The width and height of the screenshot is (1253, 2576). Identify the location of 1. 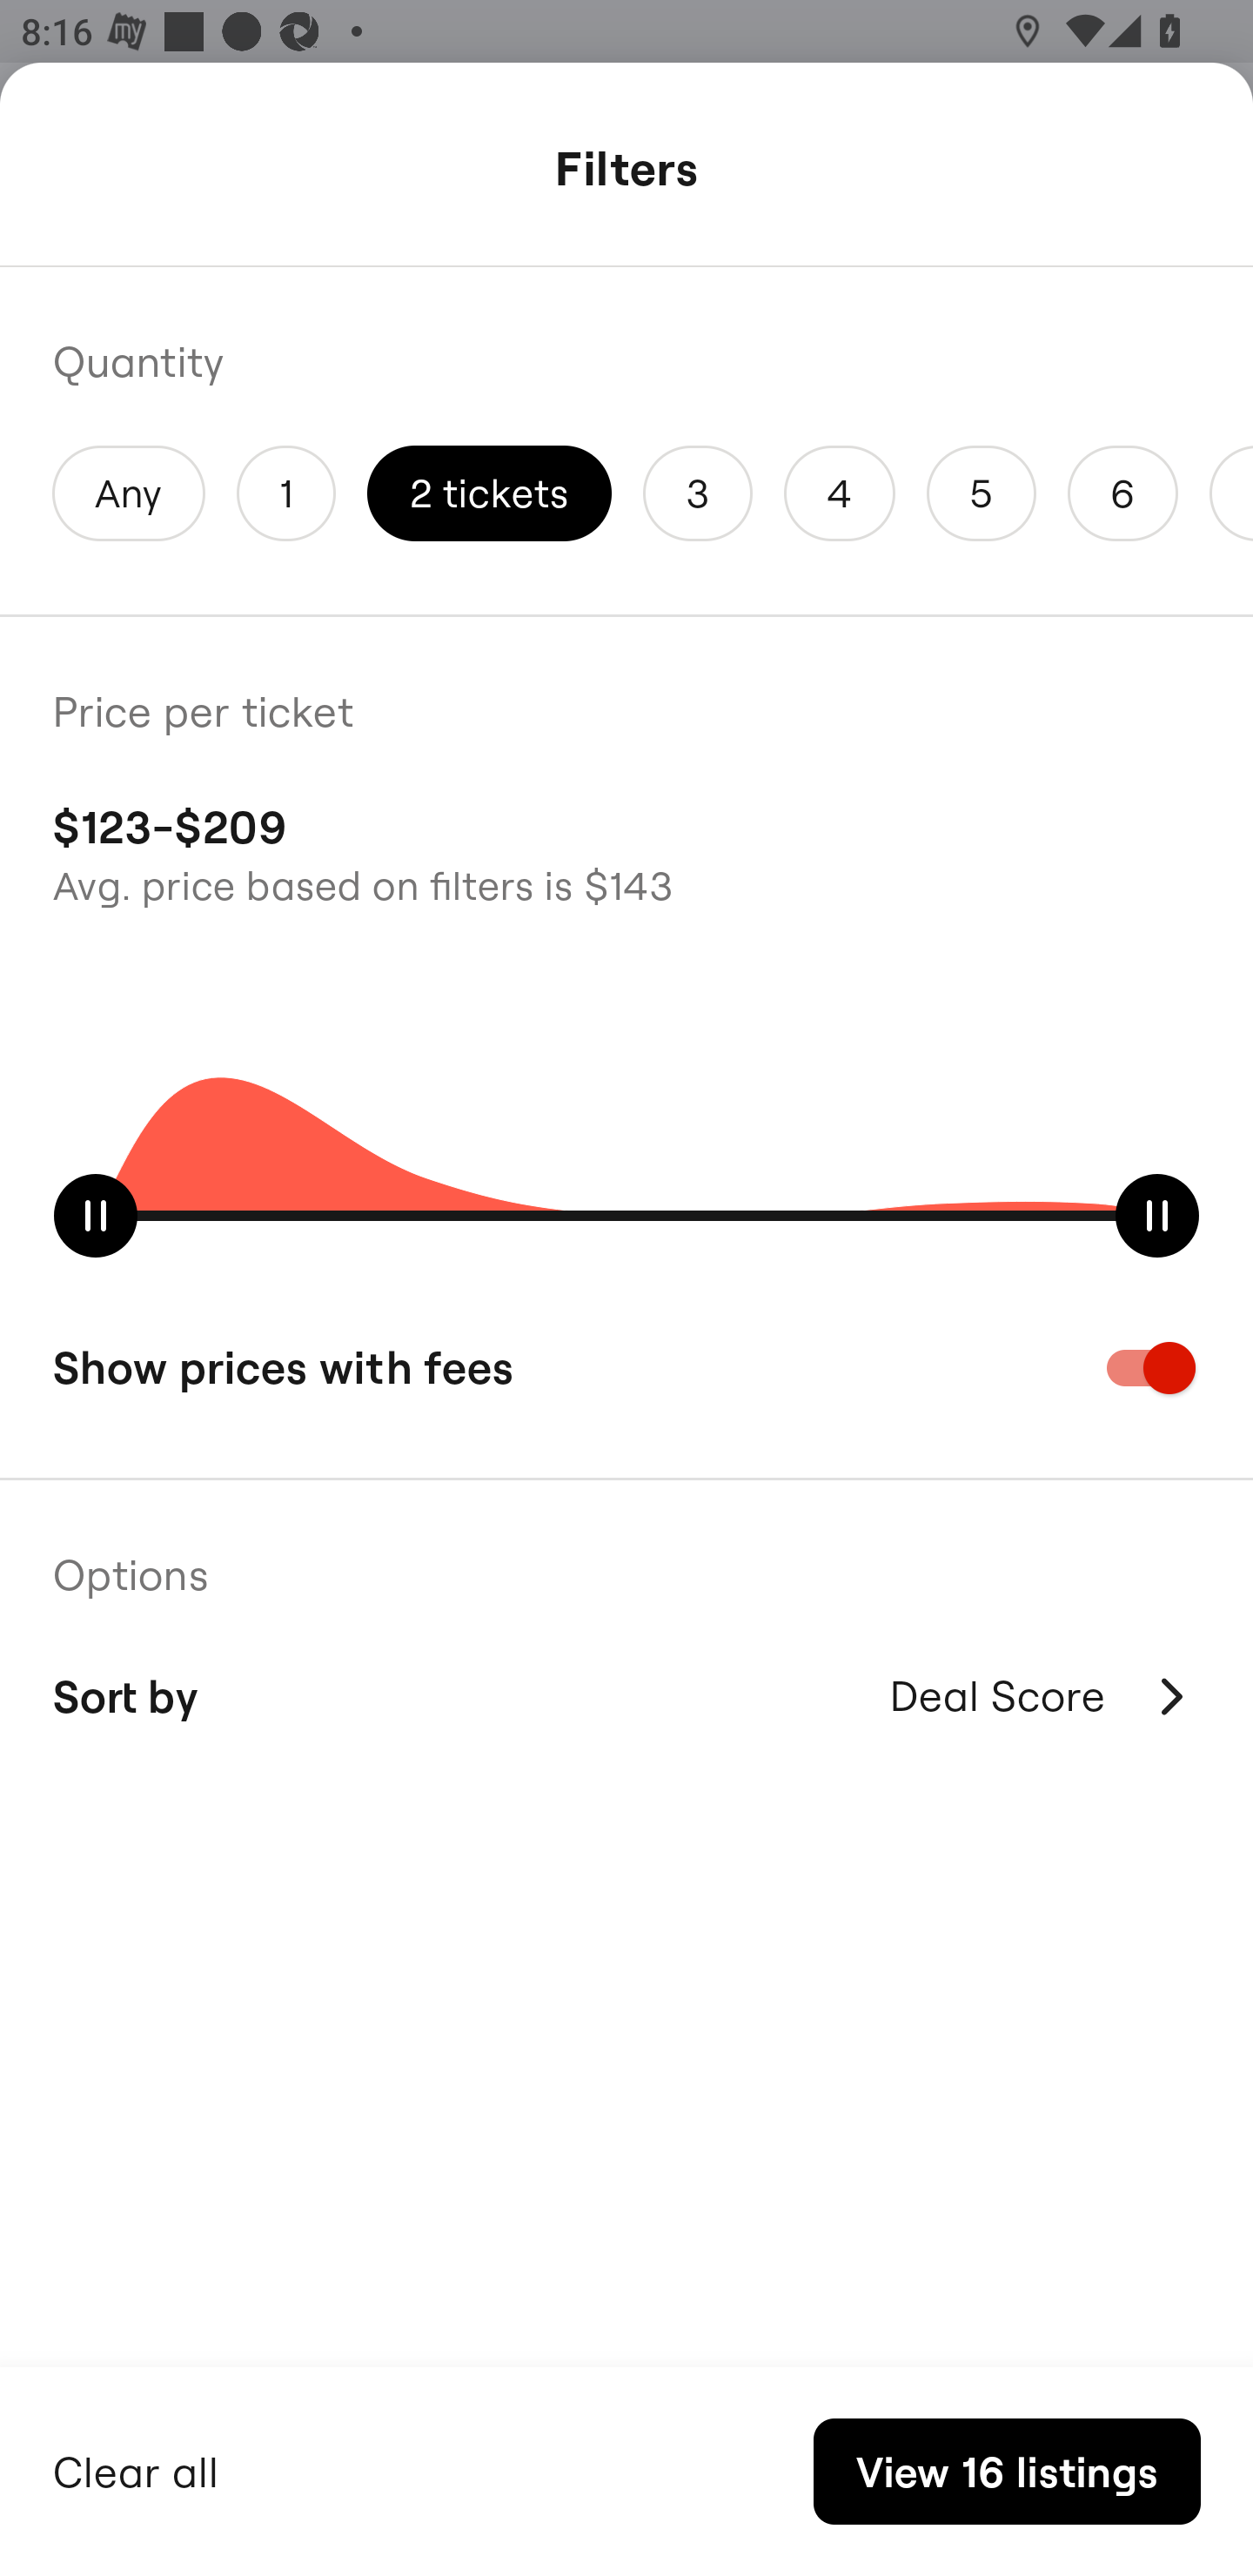
(285, 493).